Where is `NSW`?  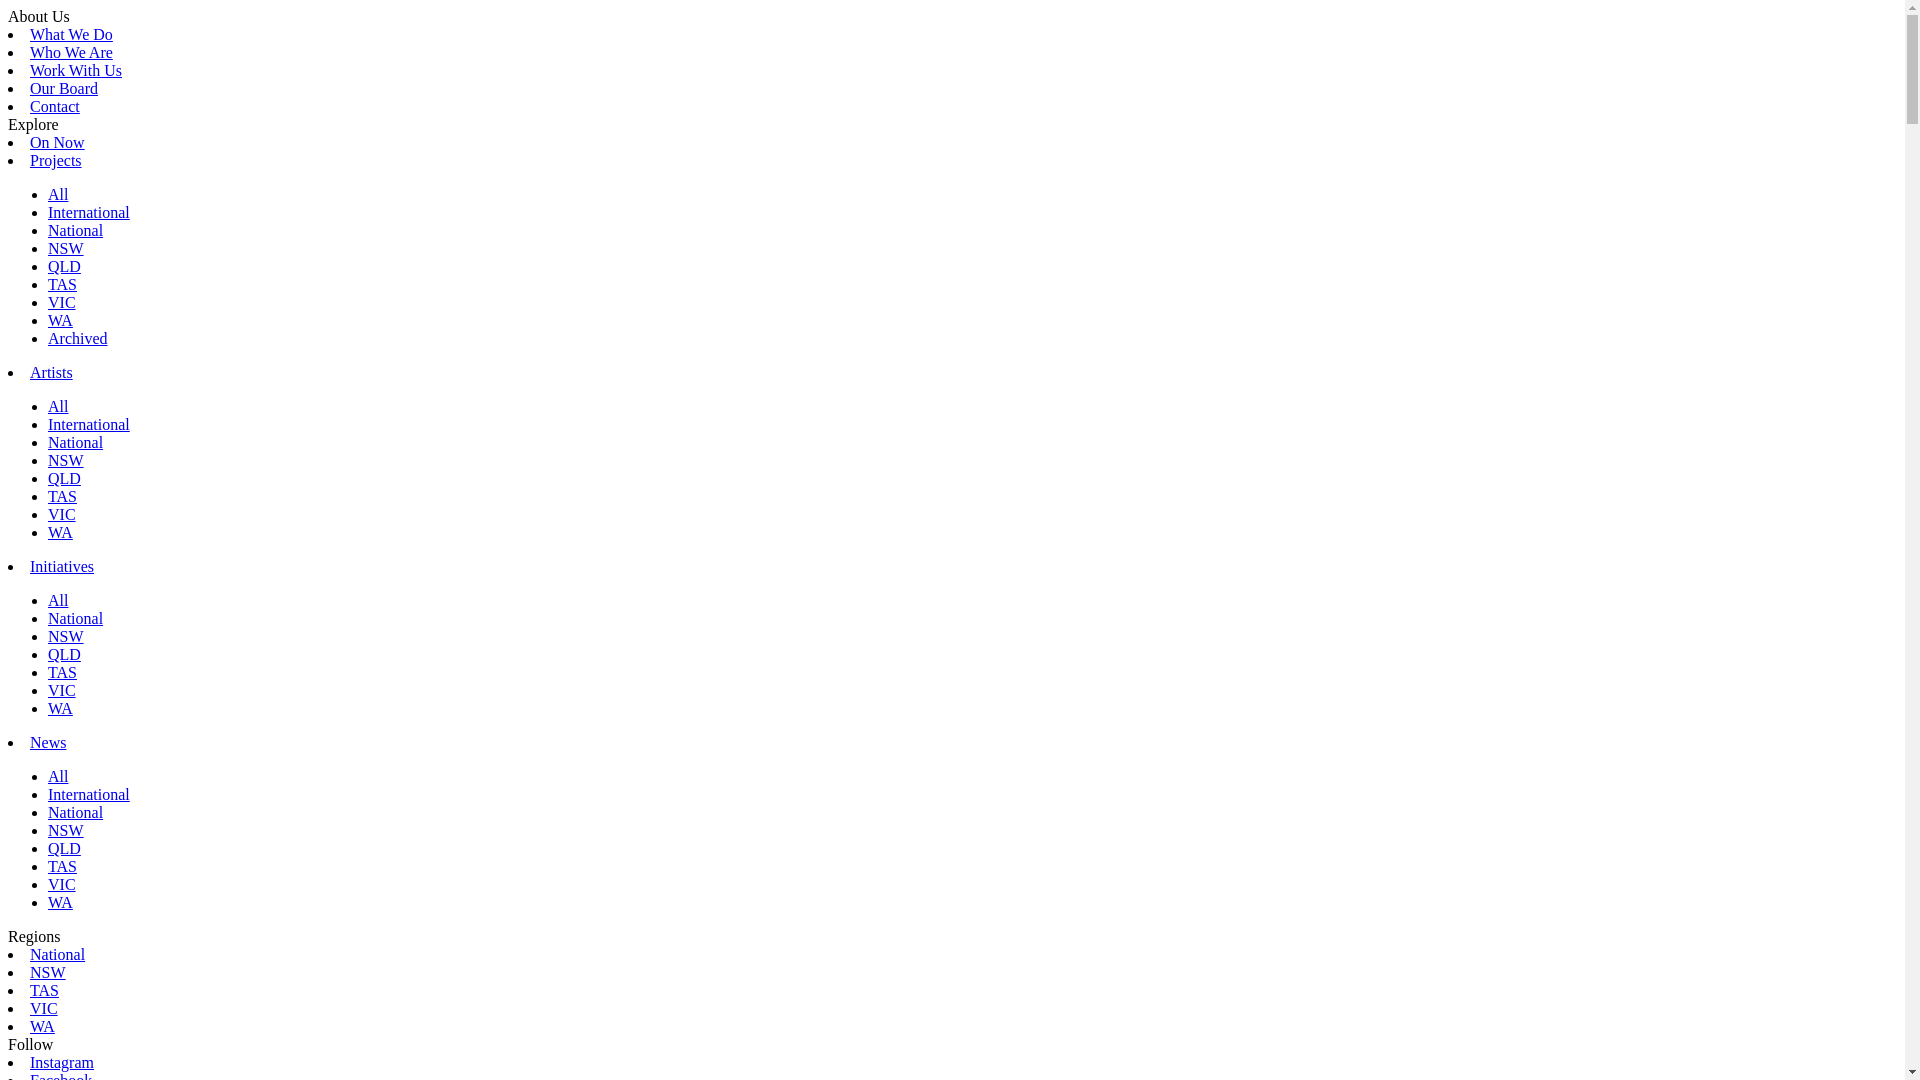
NSW is located at coordinates (66, 248).